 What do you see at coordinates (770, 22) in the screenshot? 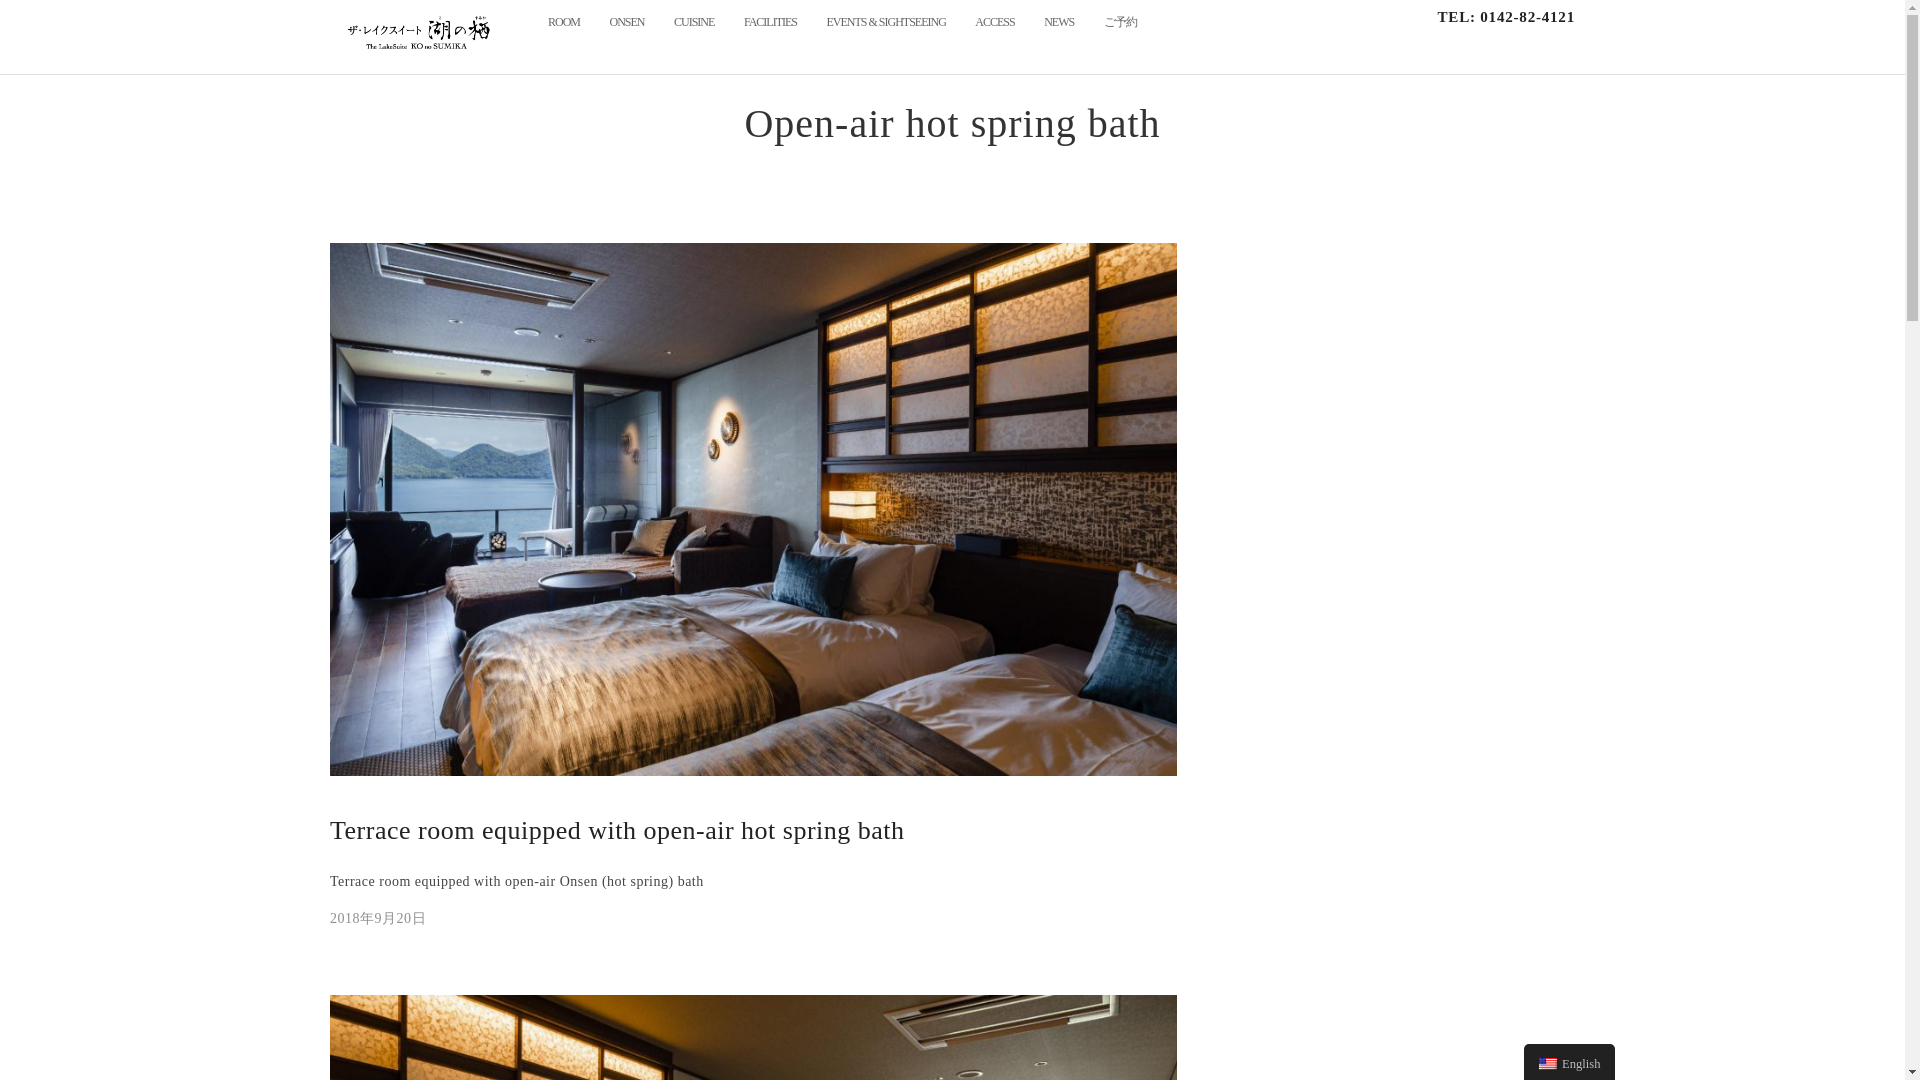
I see `FACILITIES` at bounding box center [770, 22].